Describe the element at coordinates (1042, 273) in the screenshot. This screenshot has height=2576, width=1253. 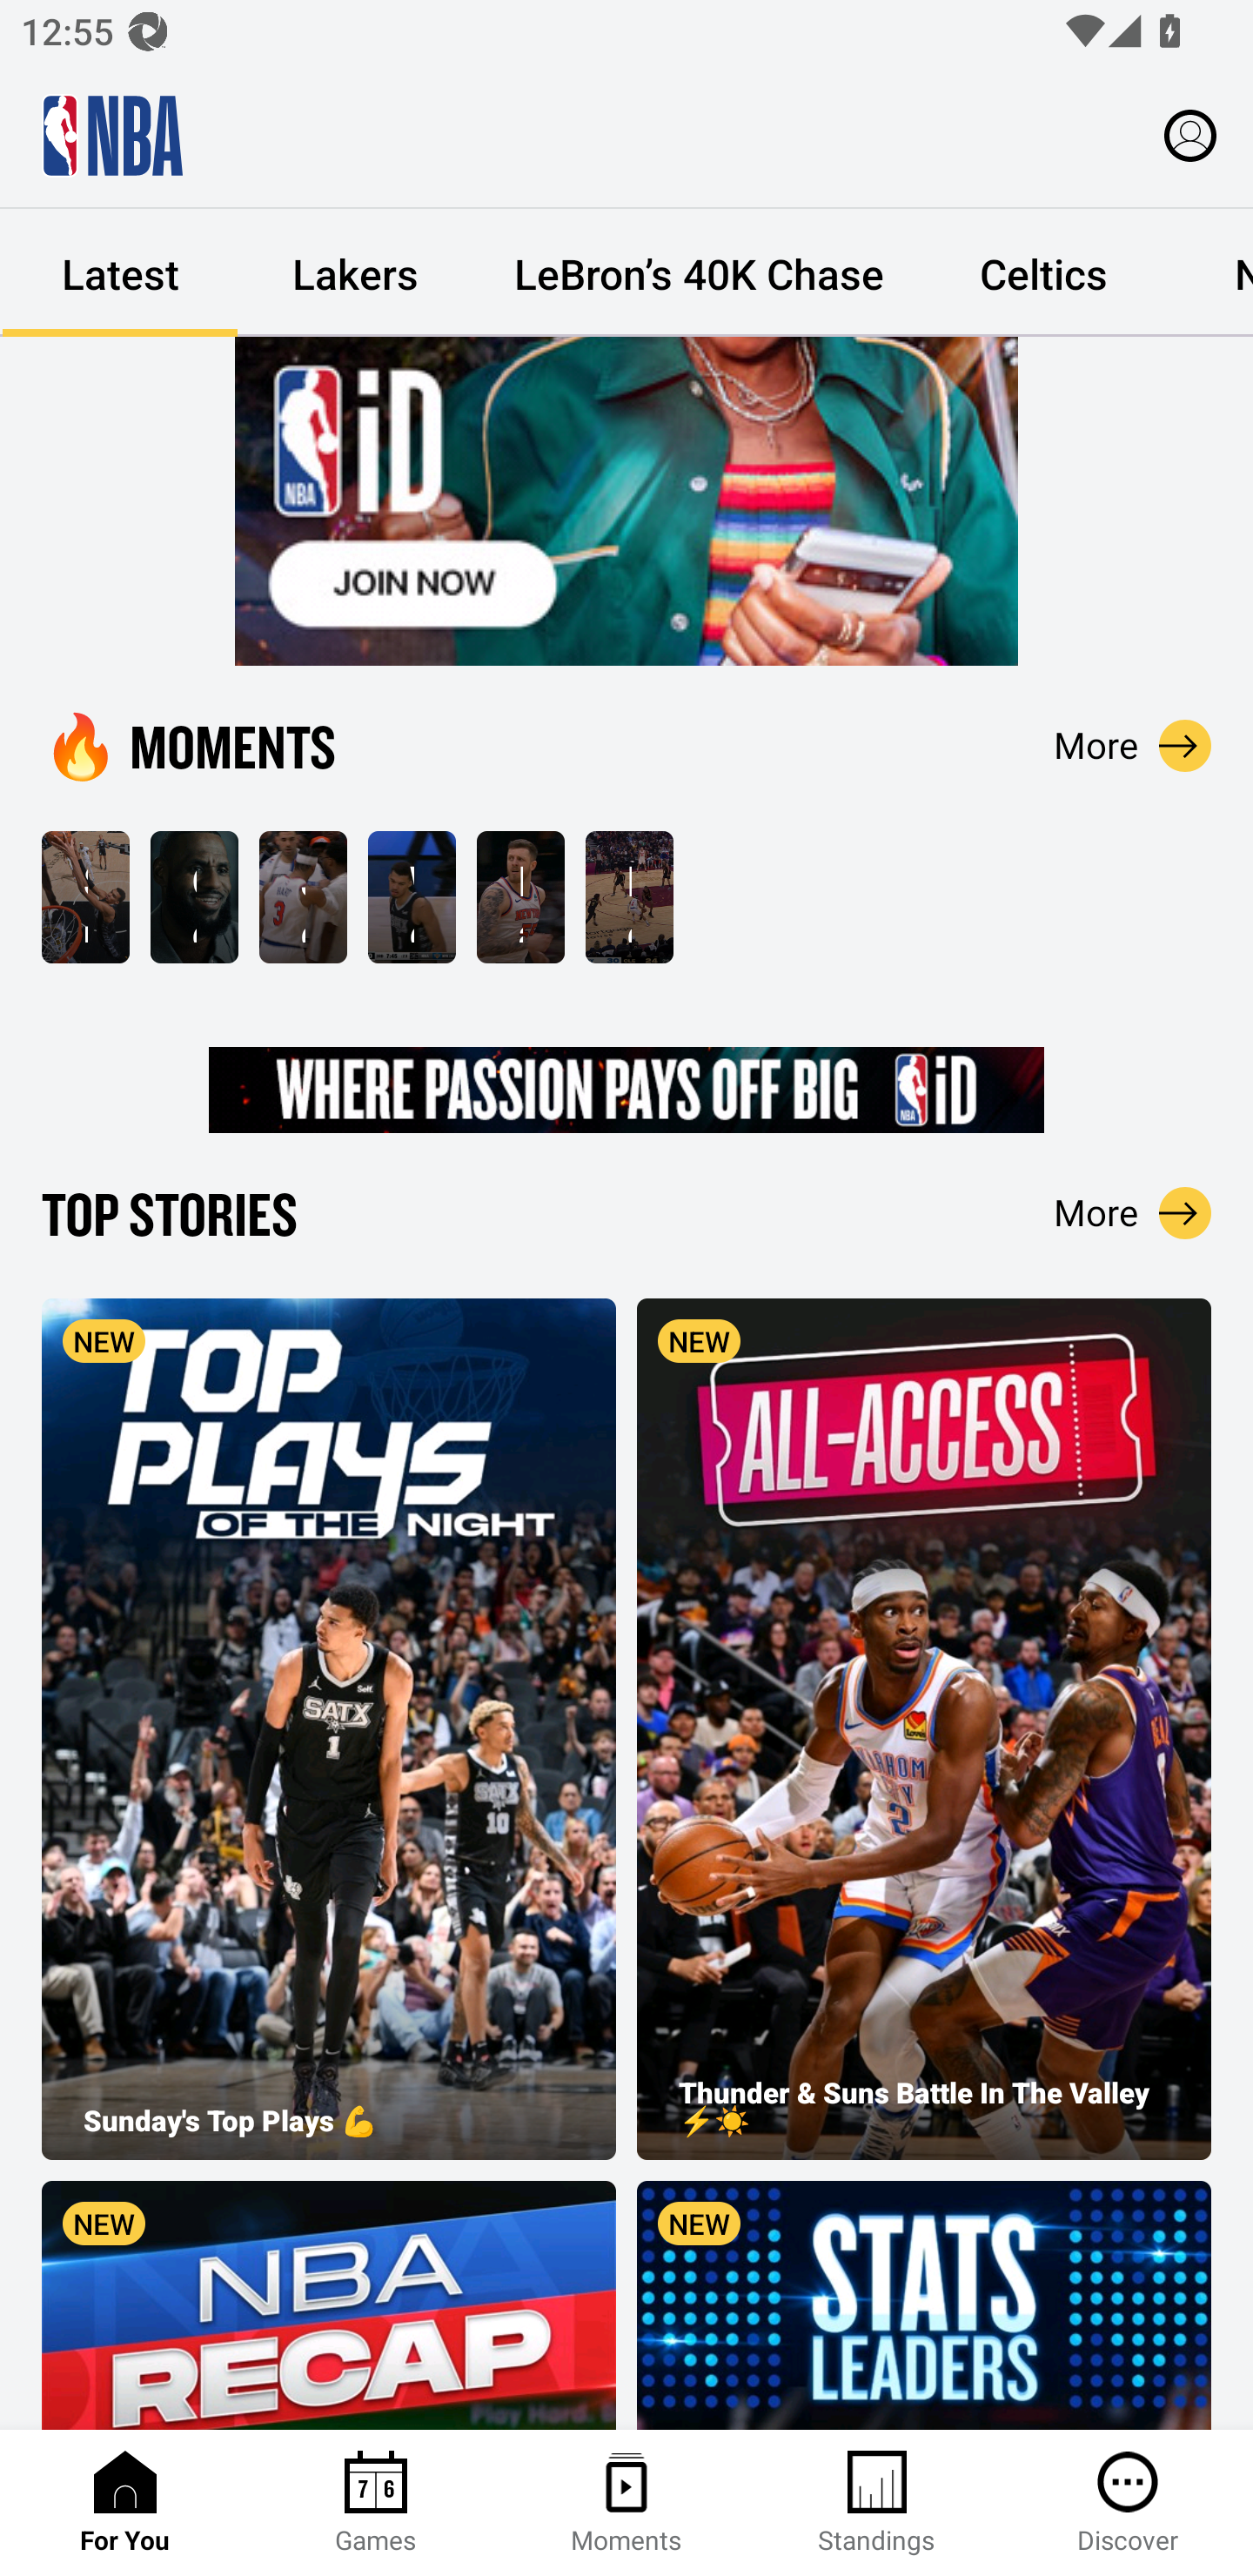
I see `Celtics` at that location.